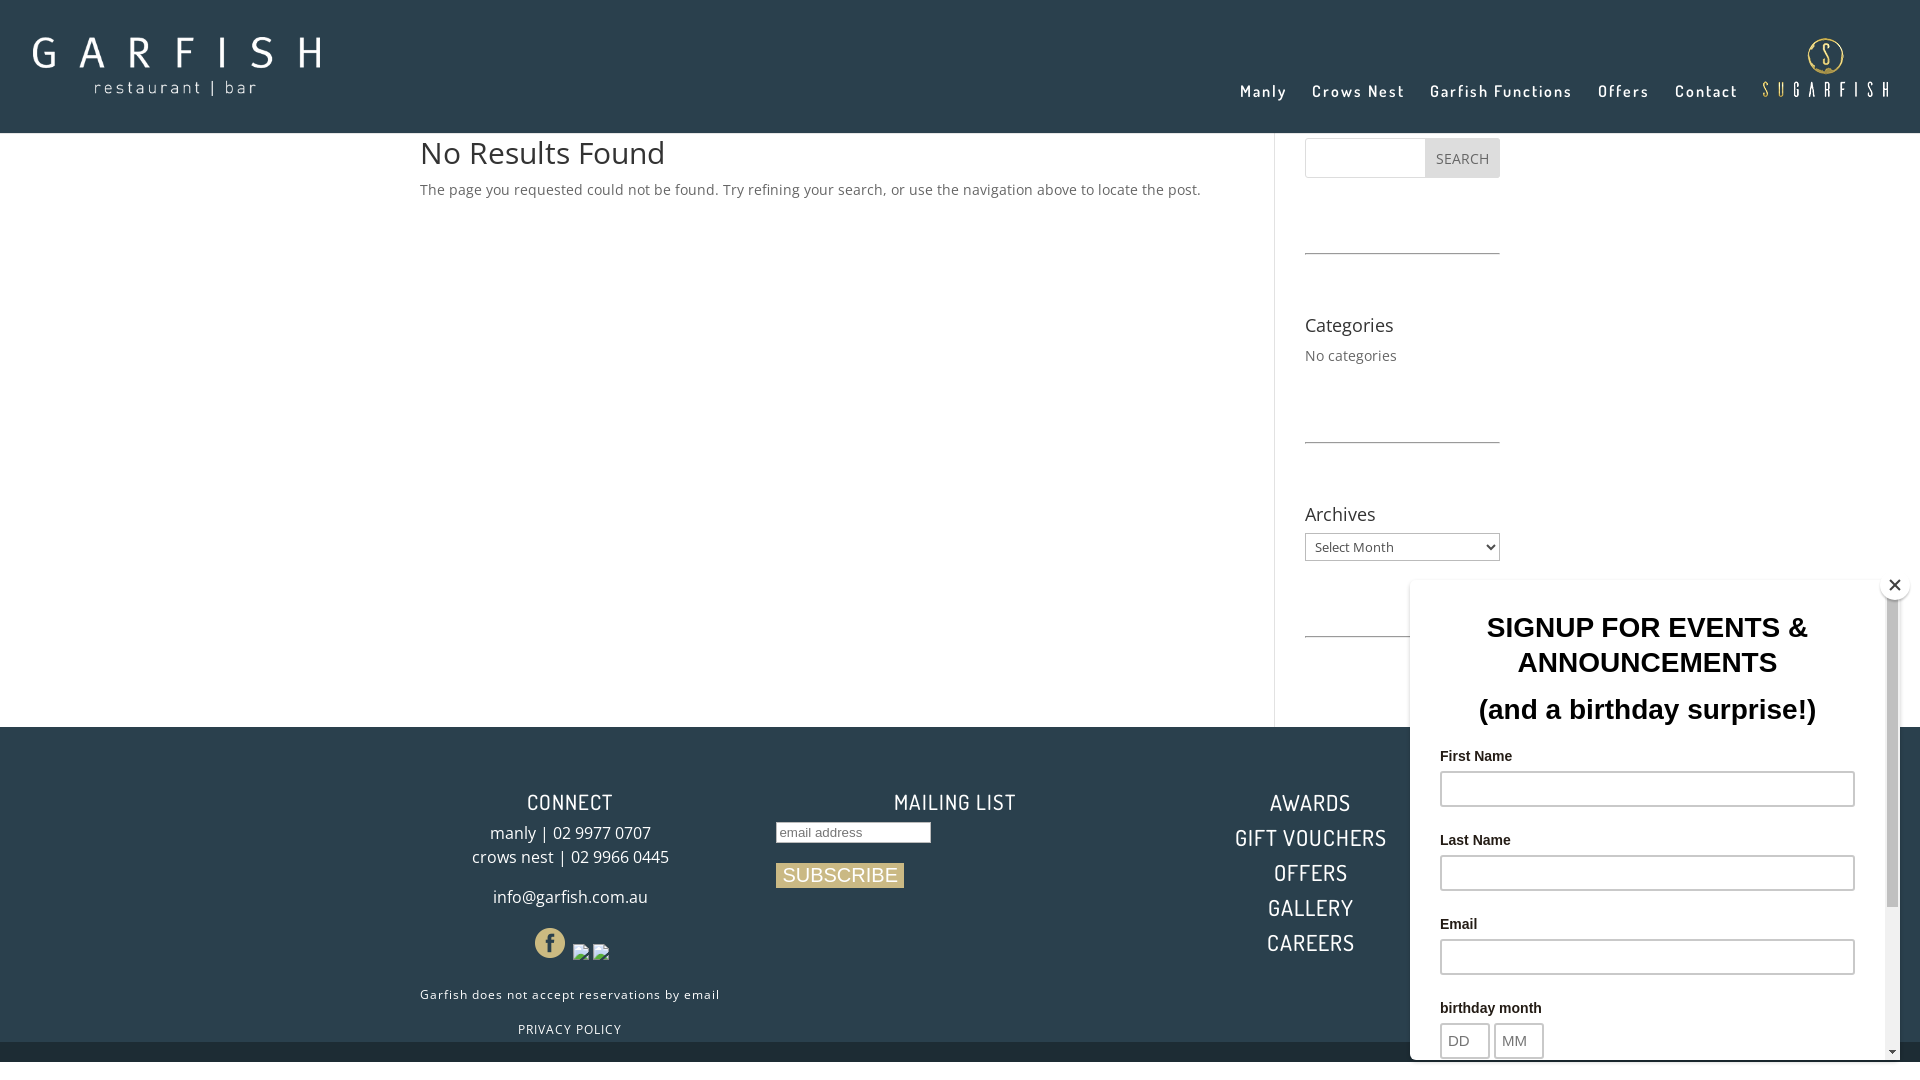 The width and height of the screenshot is (1920, 1080). Describe the element at coordinates (1311, 907) in the screenshot. I see `GALLERY` at that location.